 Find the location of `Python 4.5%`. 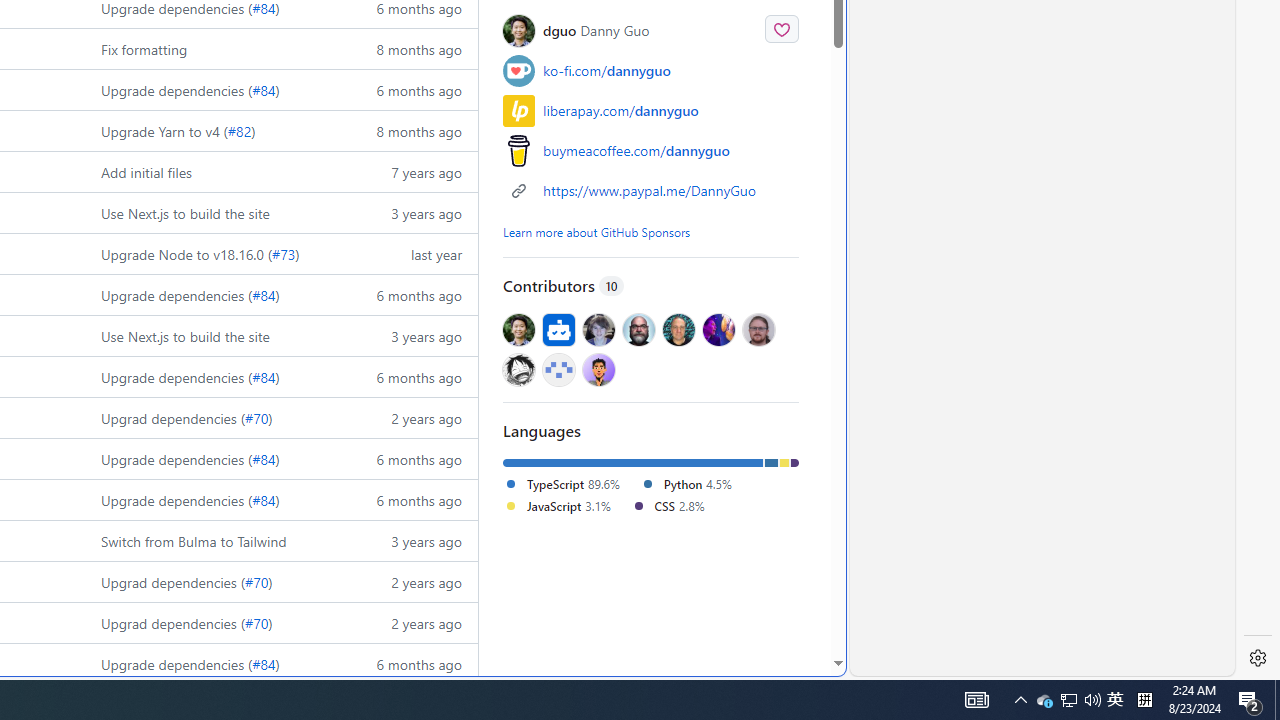

Python 4.5% is located at coordinates (685, 483).